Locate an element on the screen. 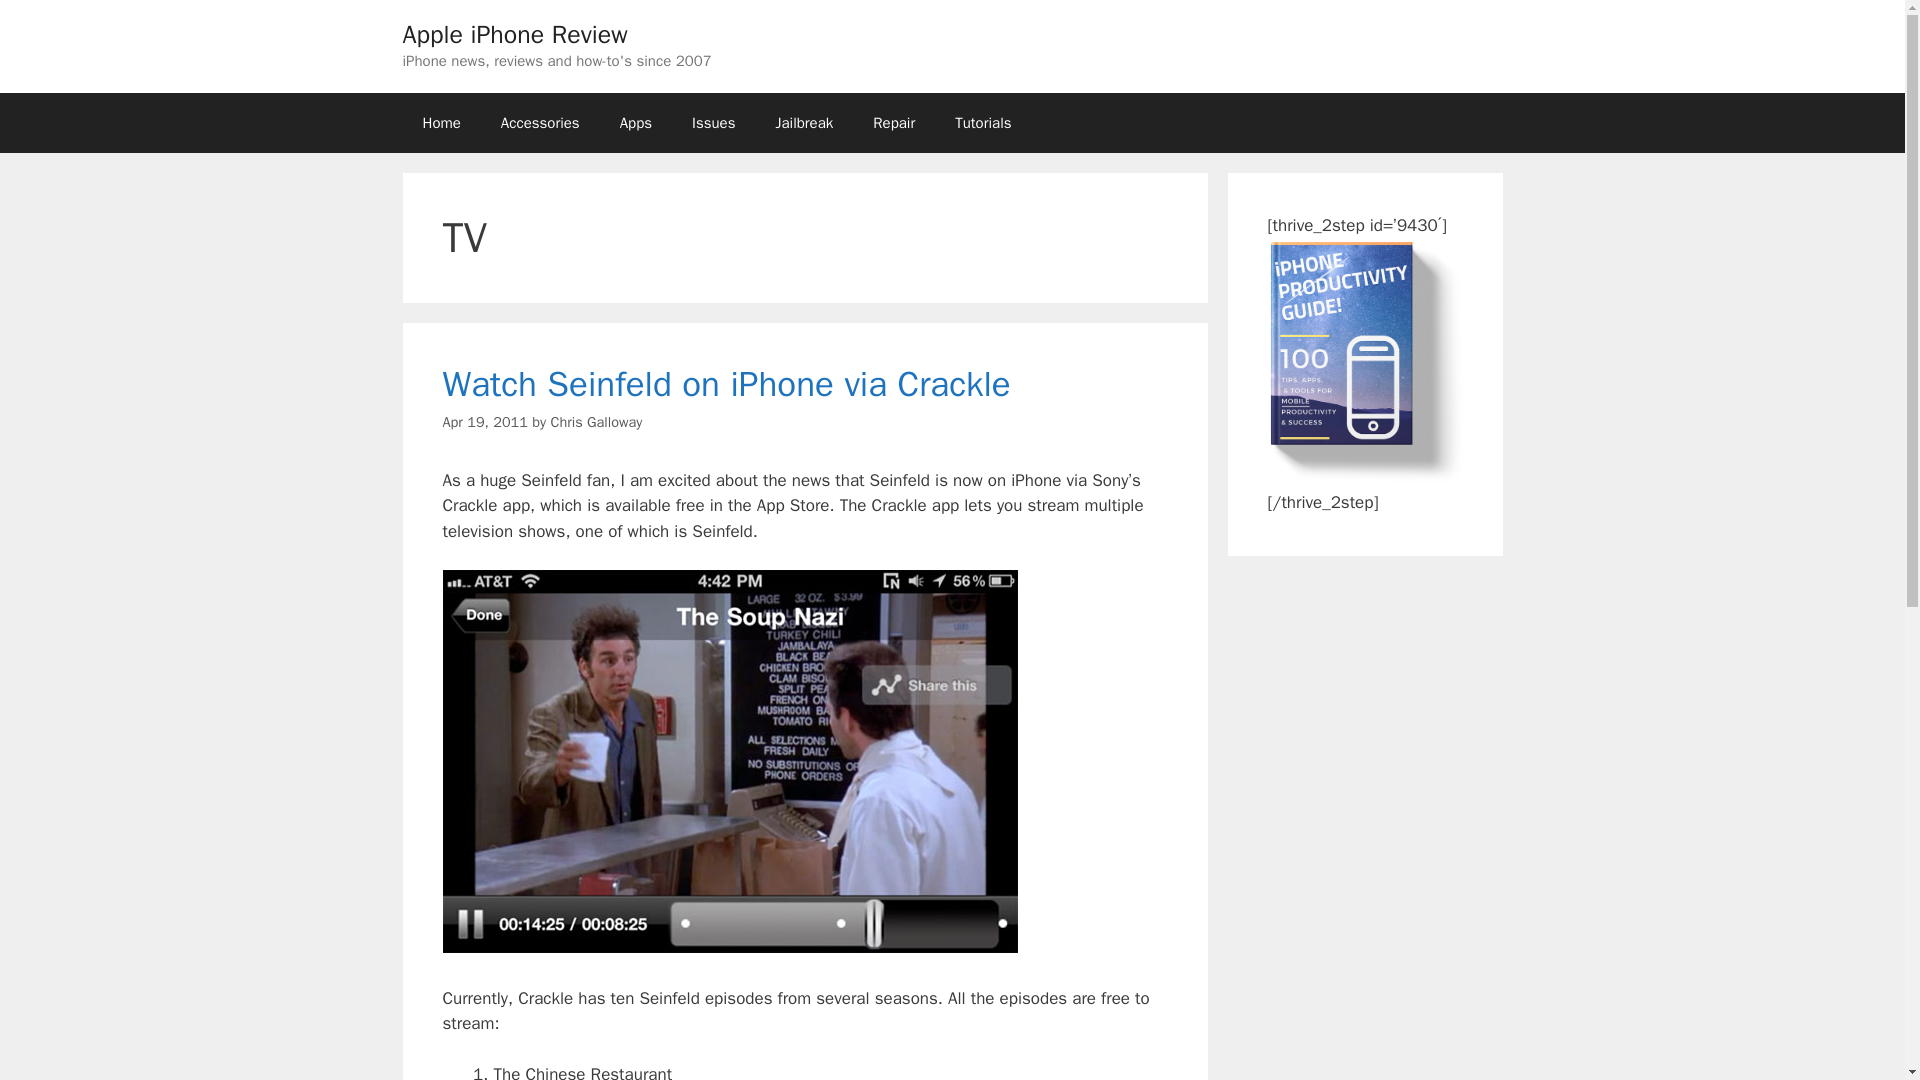 The height and width of the screenshot is (1080, 1920). Apps is located at coordinates (636, 122).